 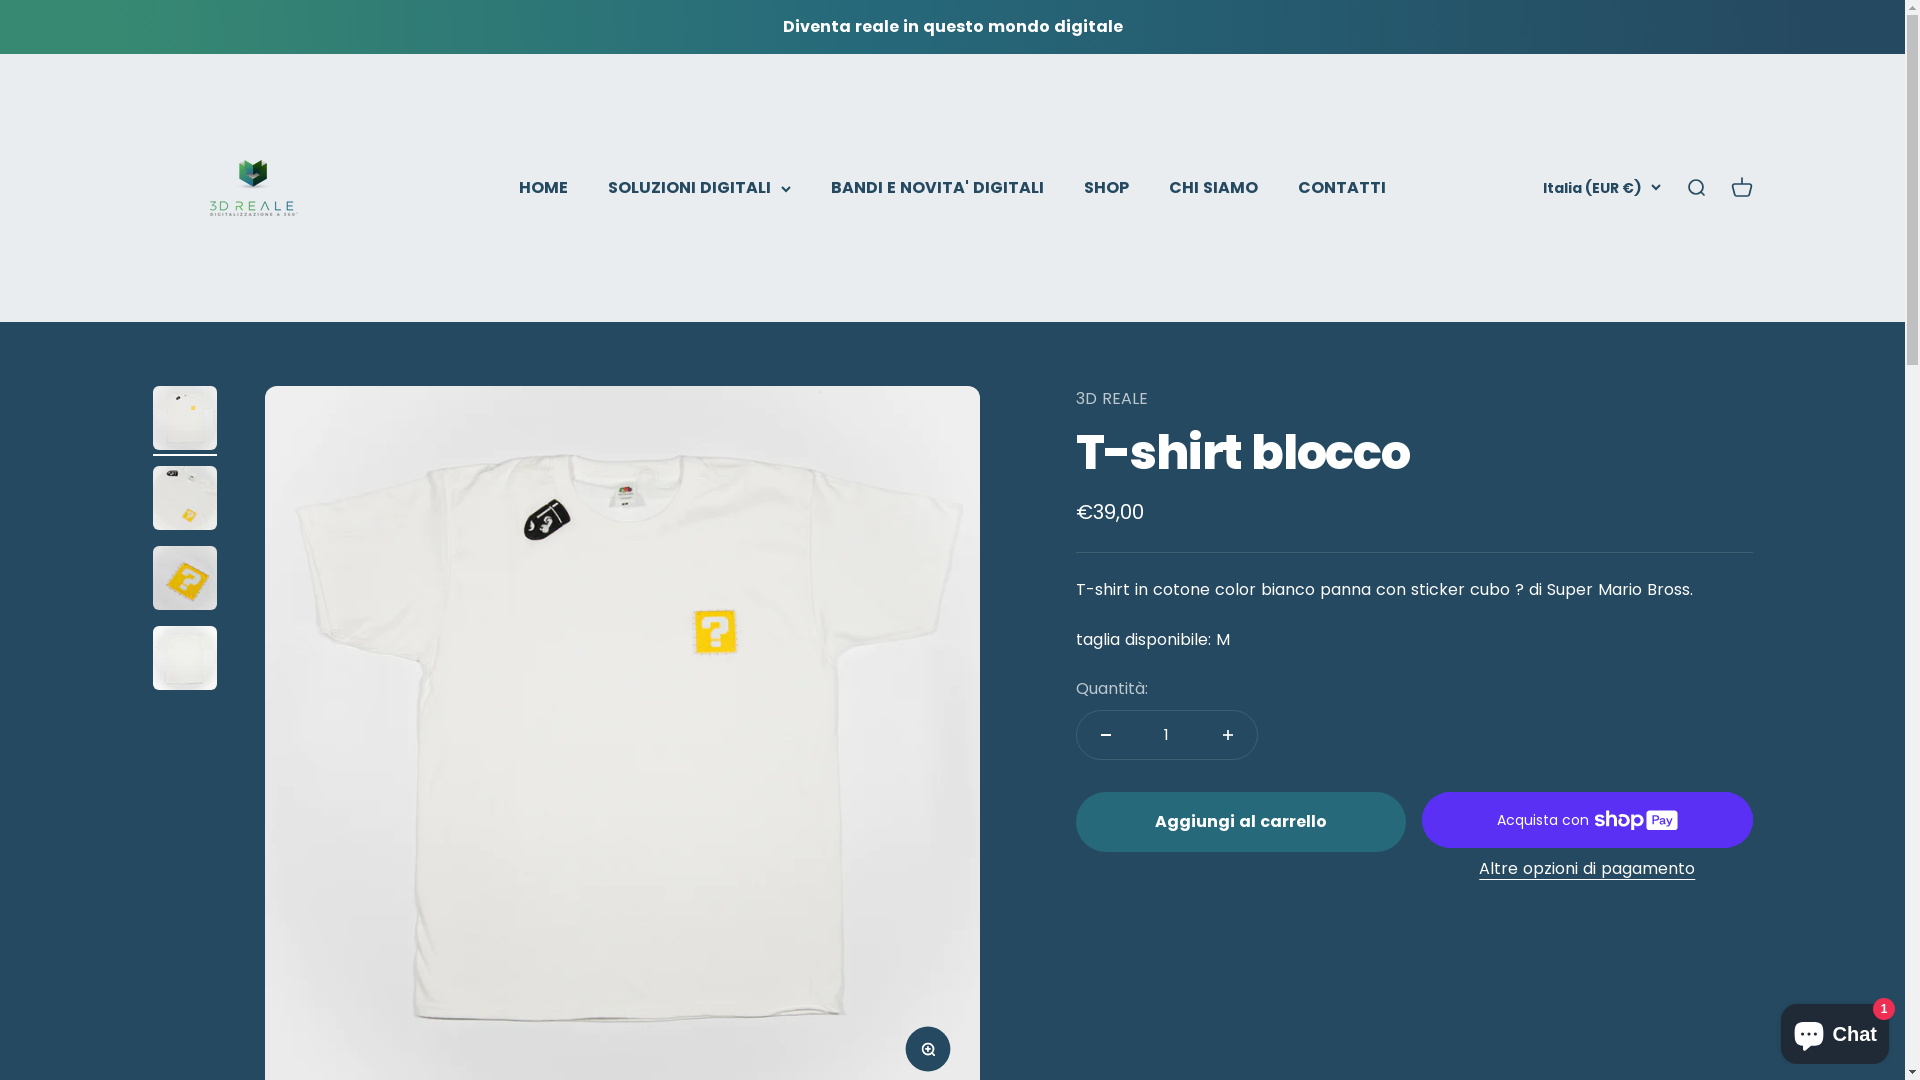 What do you see at coordinates (1695, 188) in the screenshot?
I see `Mostra il menu di ricerca` at bounding box center [1695, 188].